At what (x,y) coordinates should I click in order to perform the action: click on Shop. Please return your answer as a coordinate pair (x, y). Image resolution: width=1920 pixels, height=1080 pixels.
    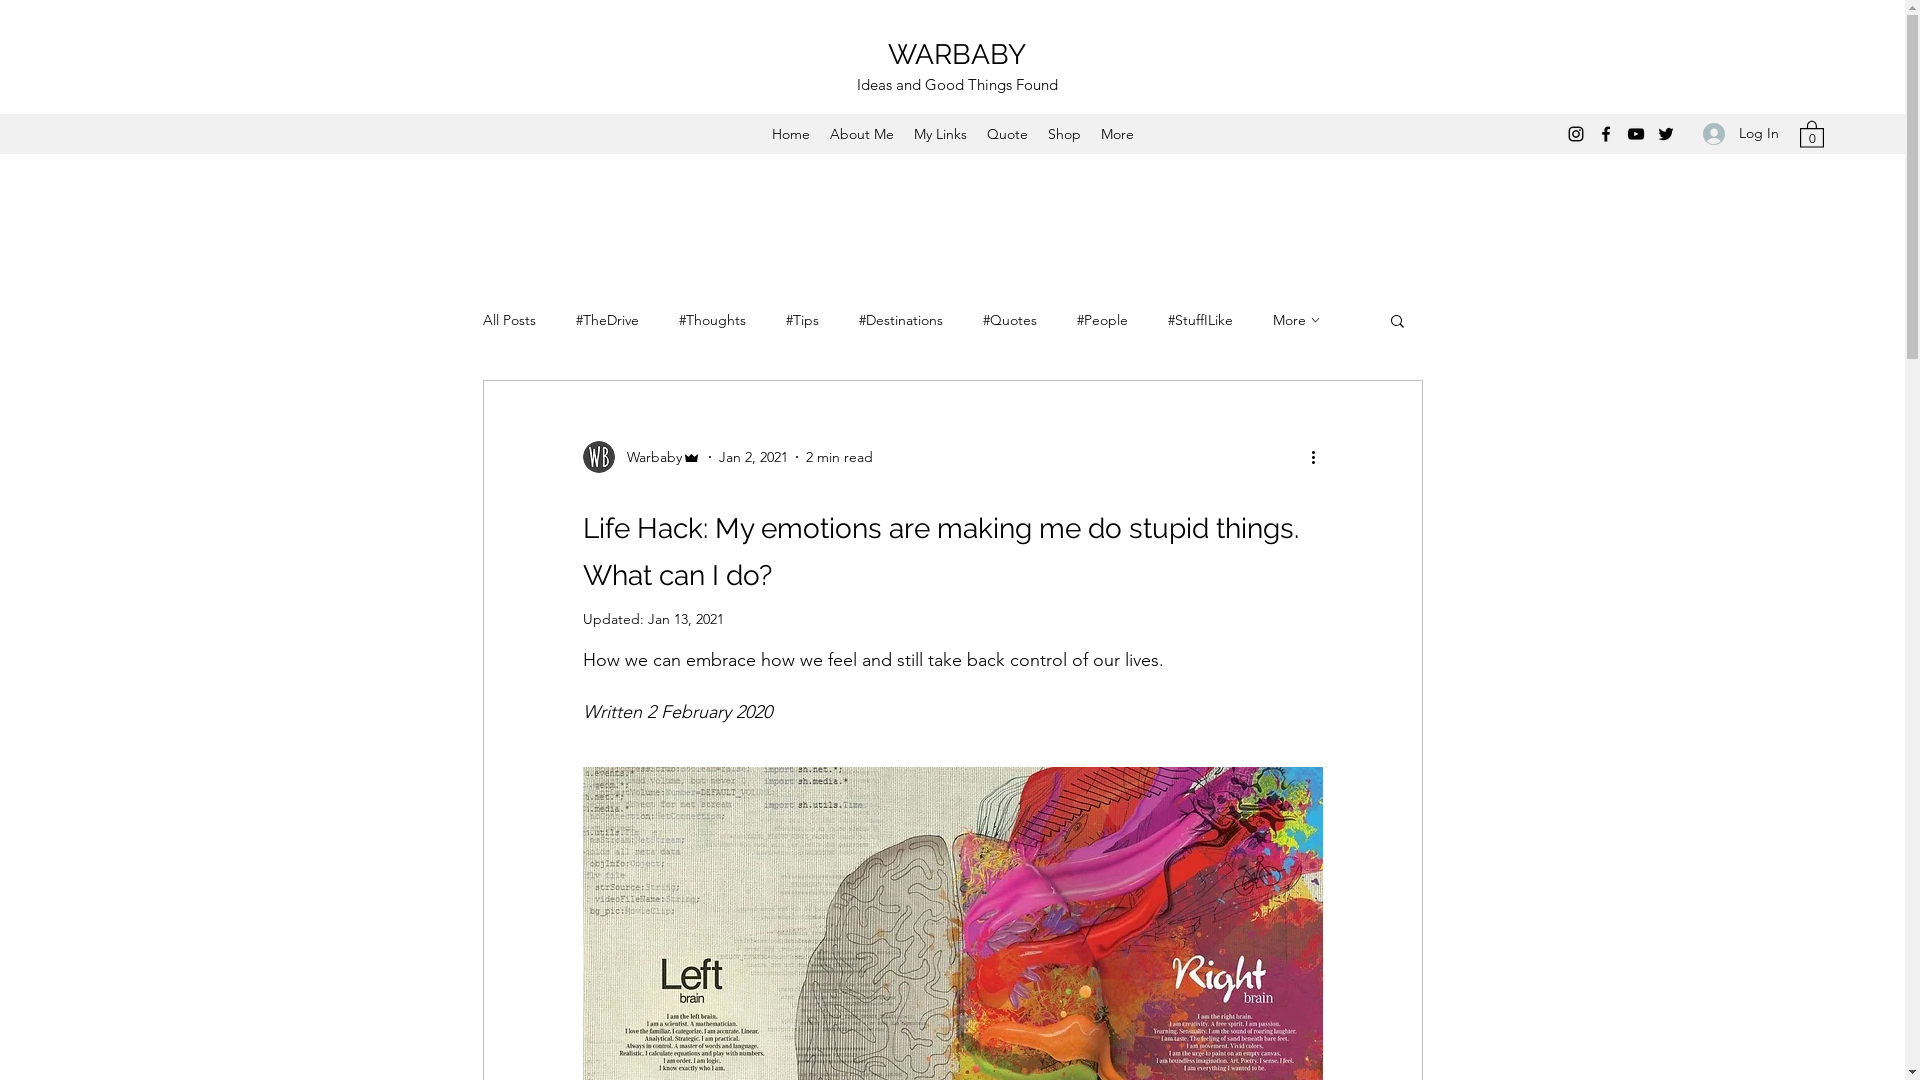
    Looking at the image, I should click on (1064, 134).